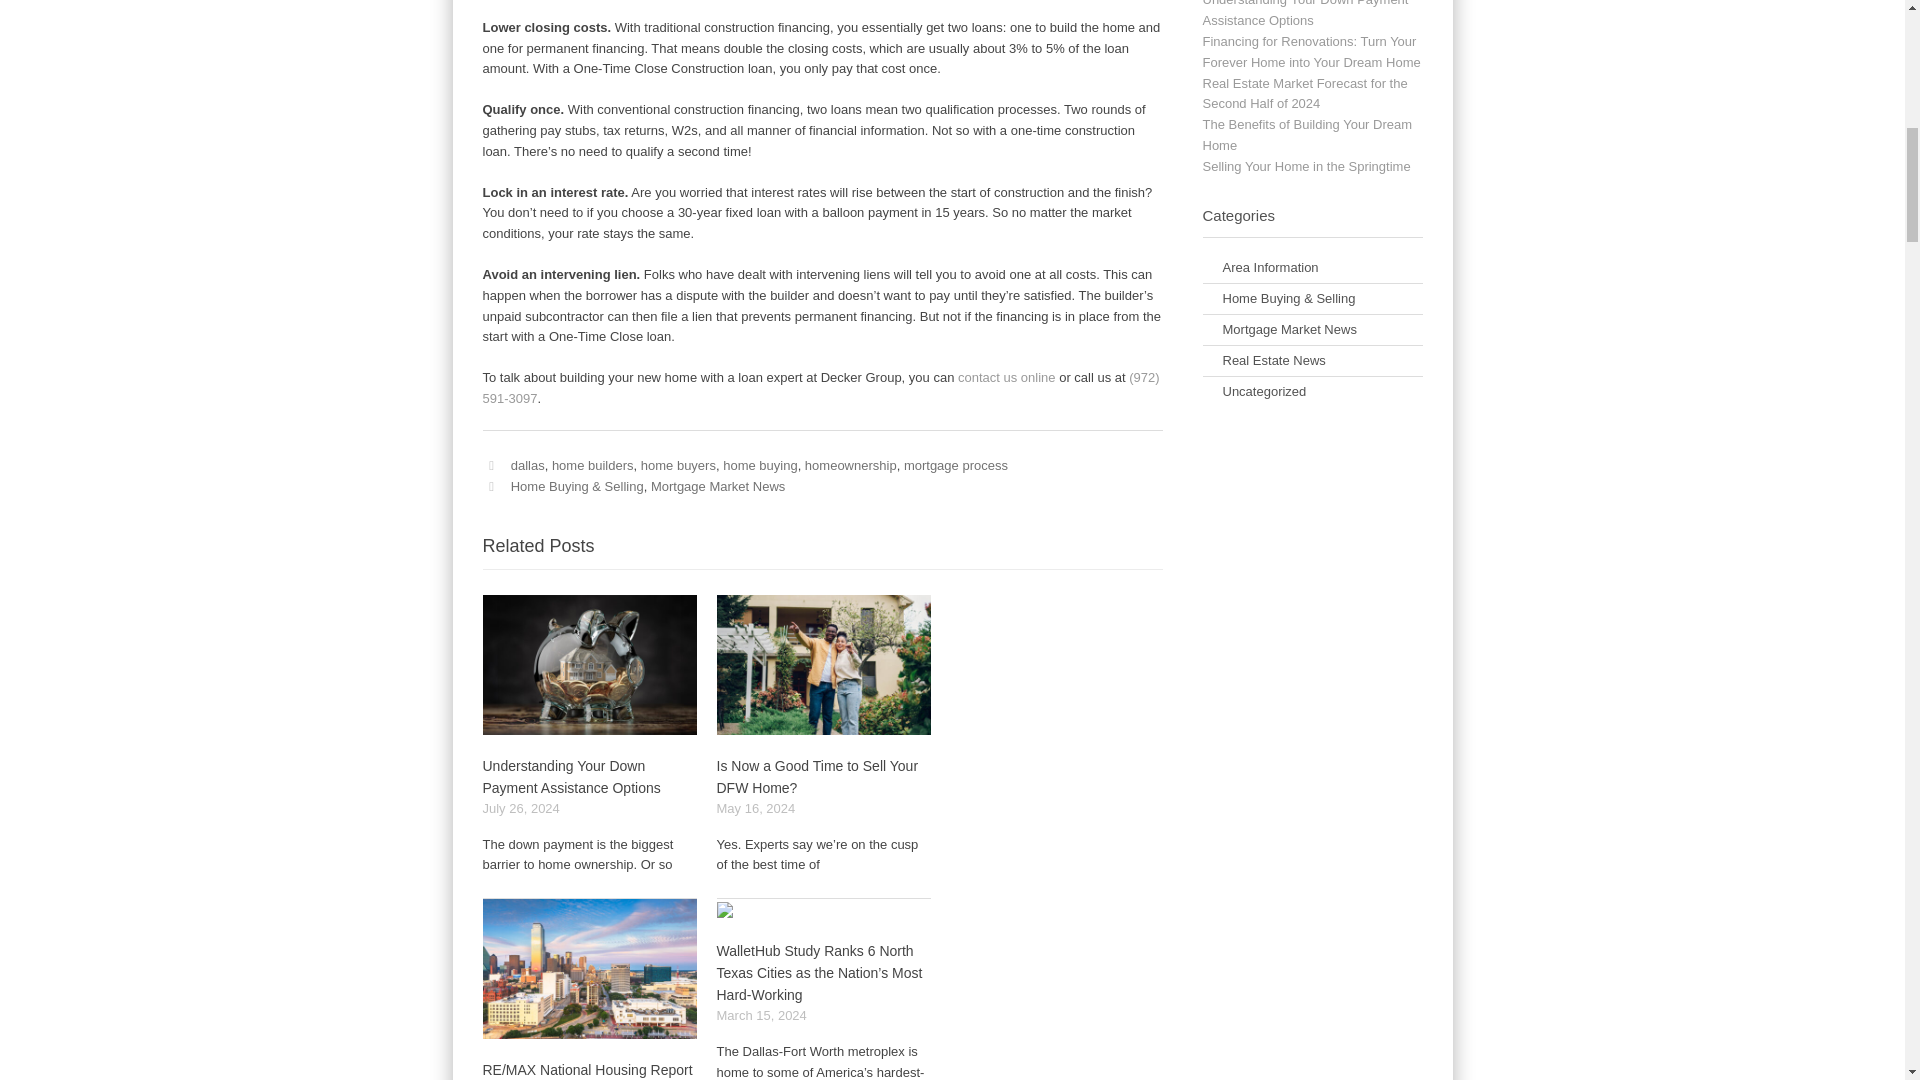 The height and width of the screenshot is (1080, 1920). What do you see at coordinates (760, 465) in the screenshot?
I see `home buying` at bounding box center [760, 465].